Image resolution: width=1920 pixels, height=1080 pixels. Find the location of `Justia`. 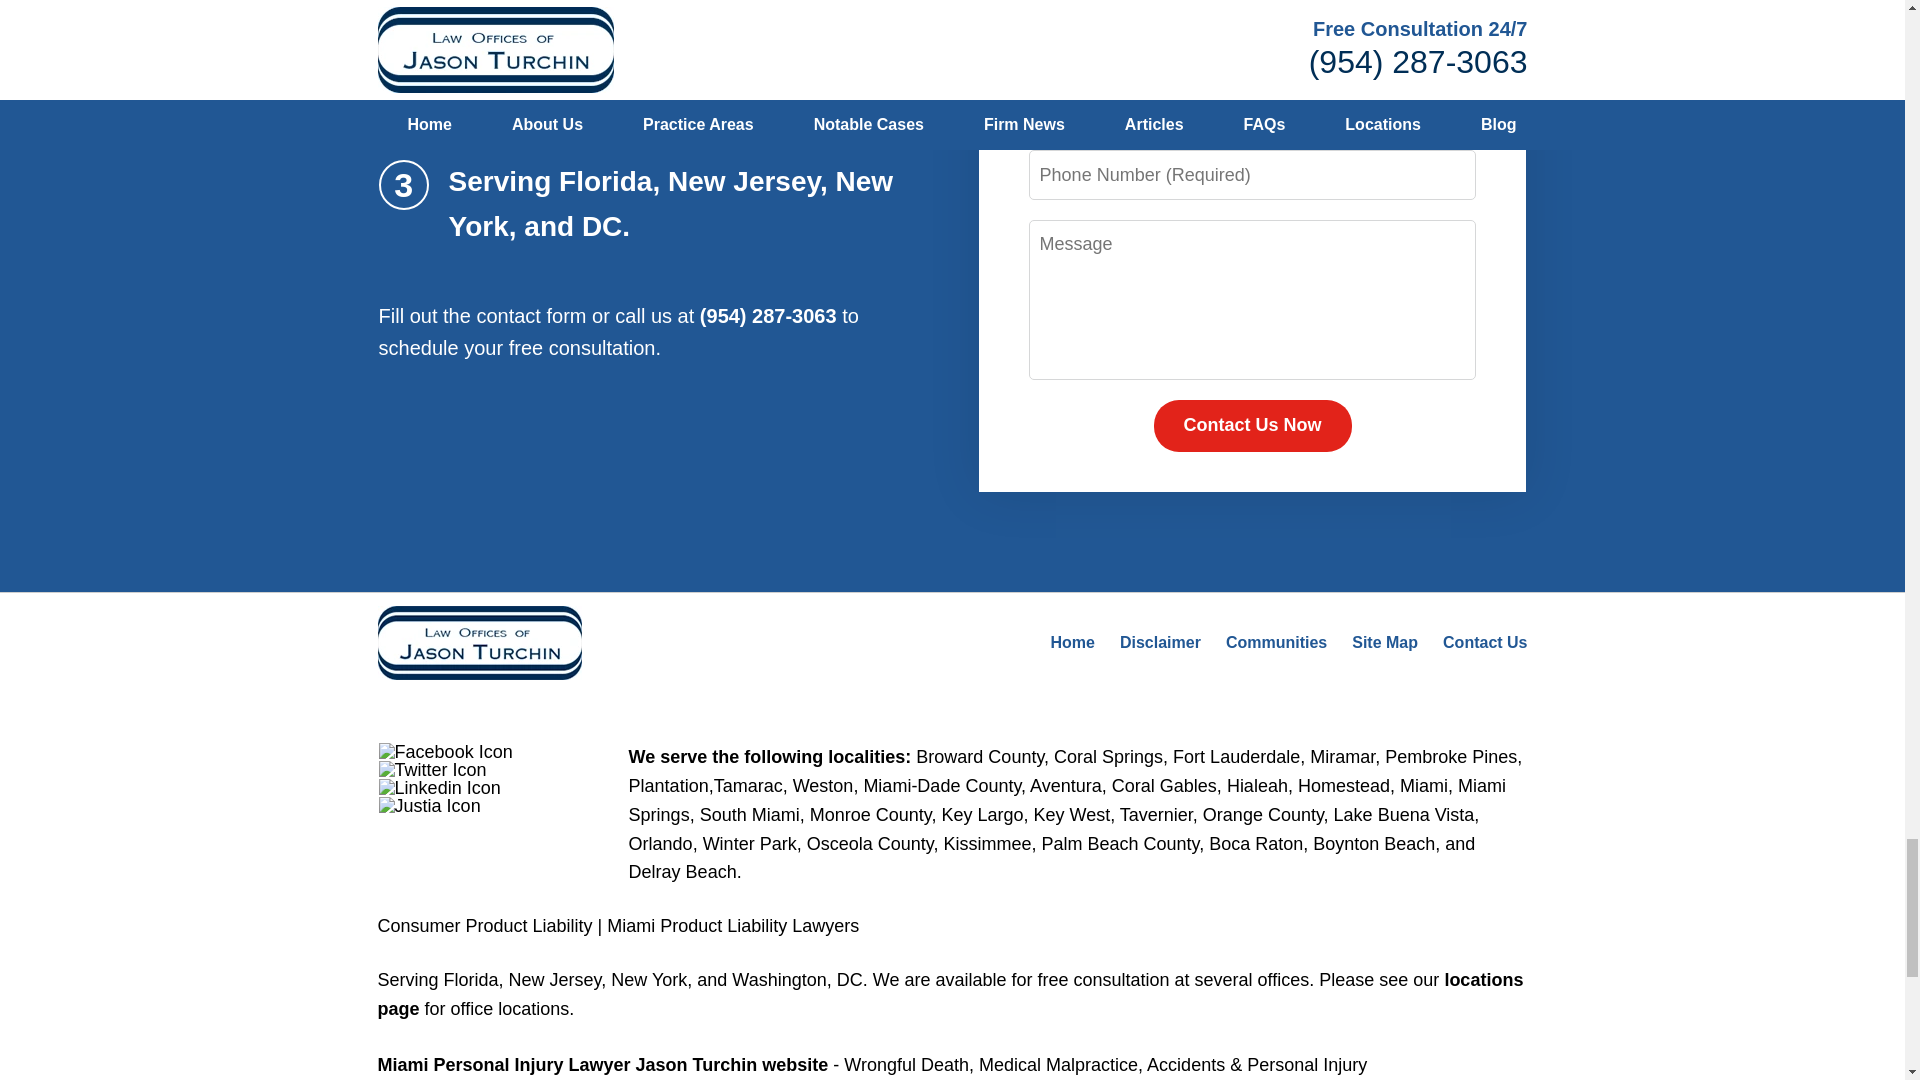

Justia is located at coordinates (430, 806).